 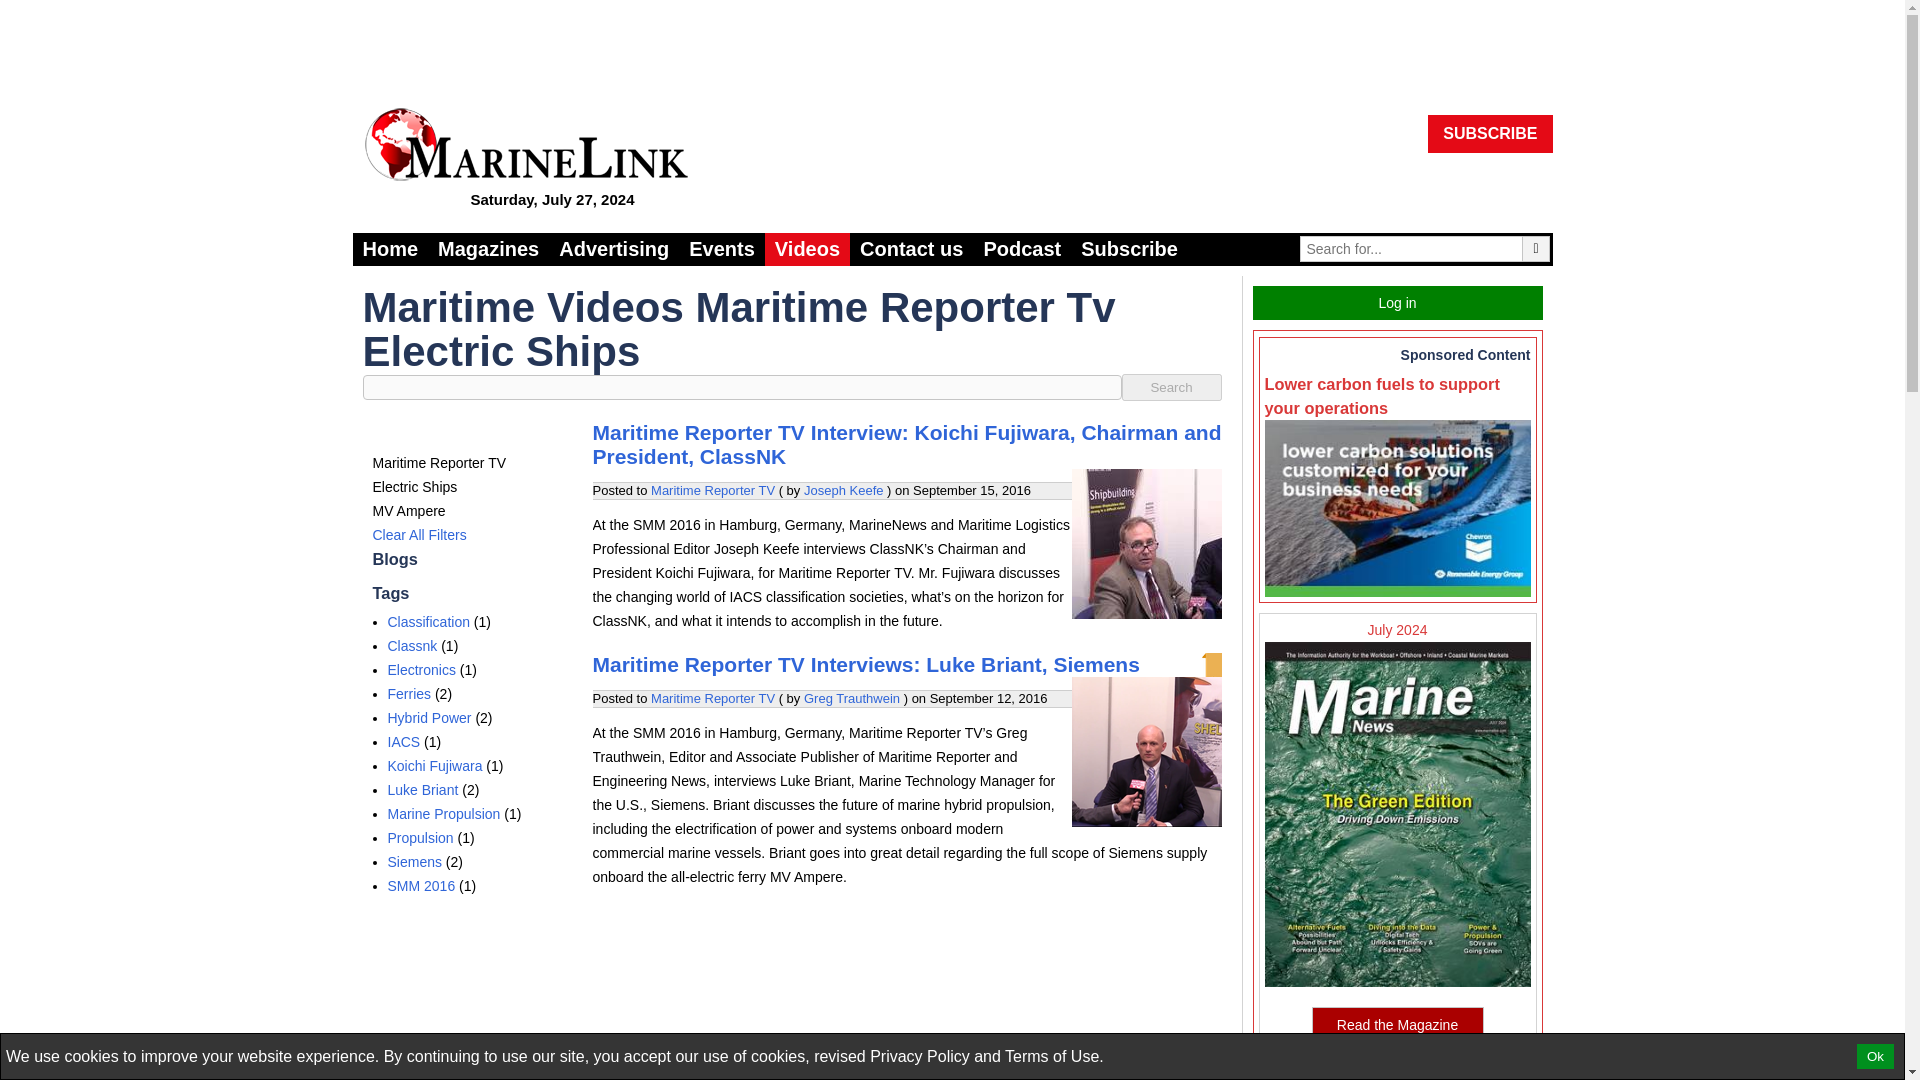 I want to click on Electronics, so click(x=422, y=670).